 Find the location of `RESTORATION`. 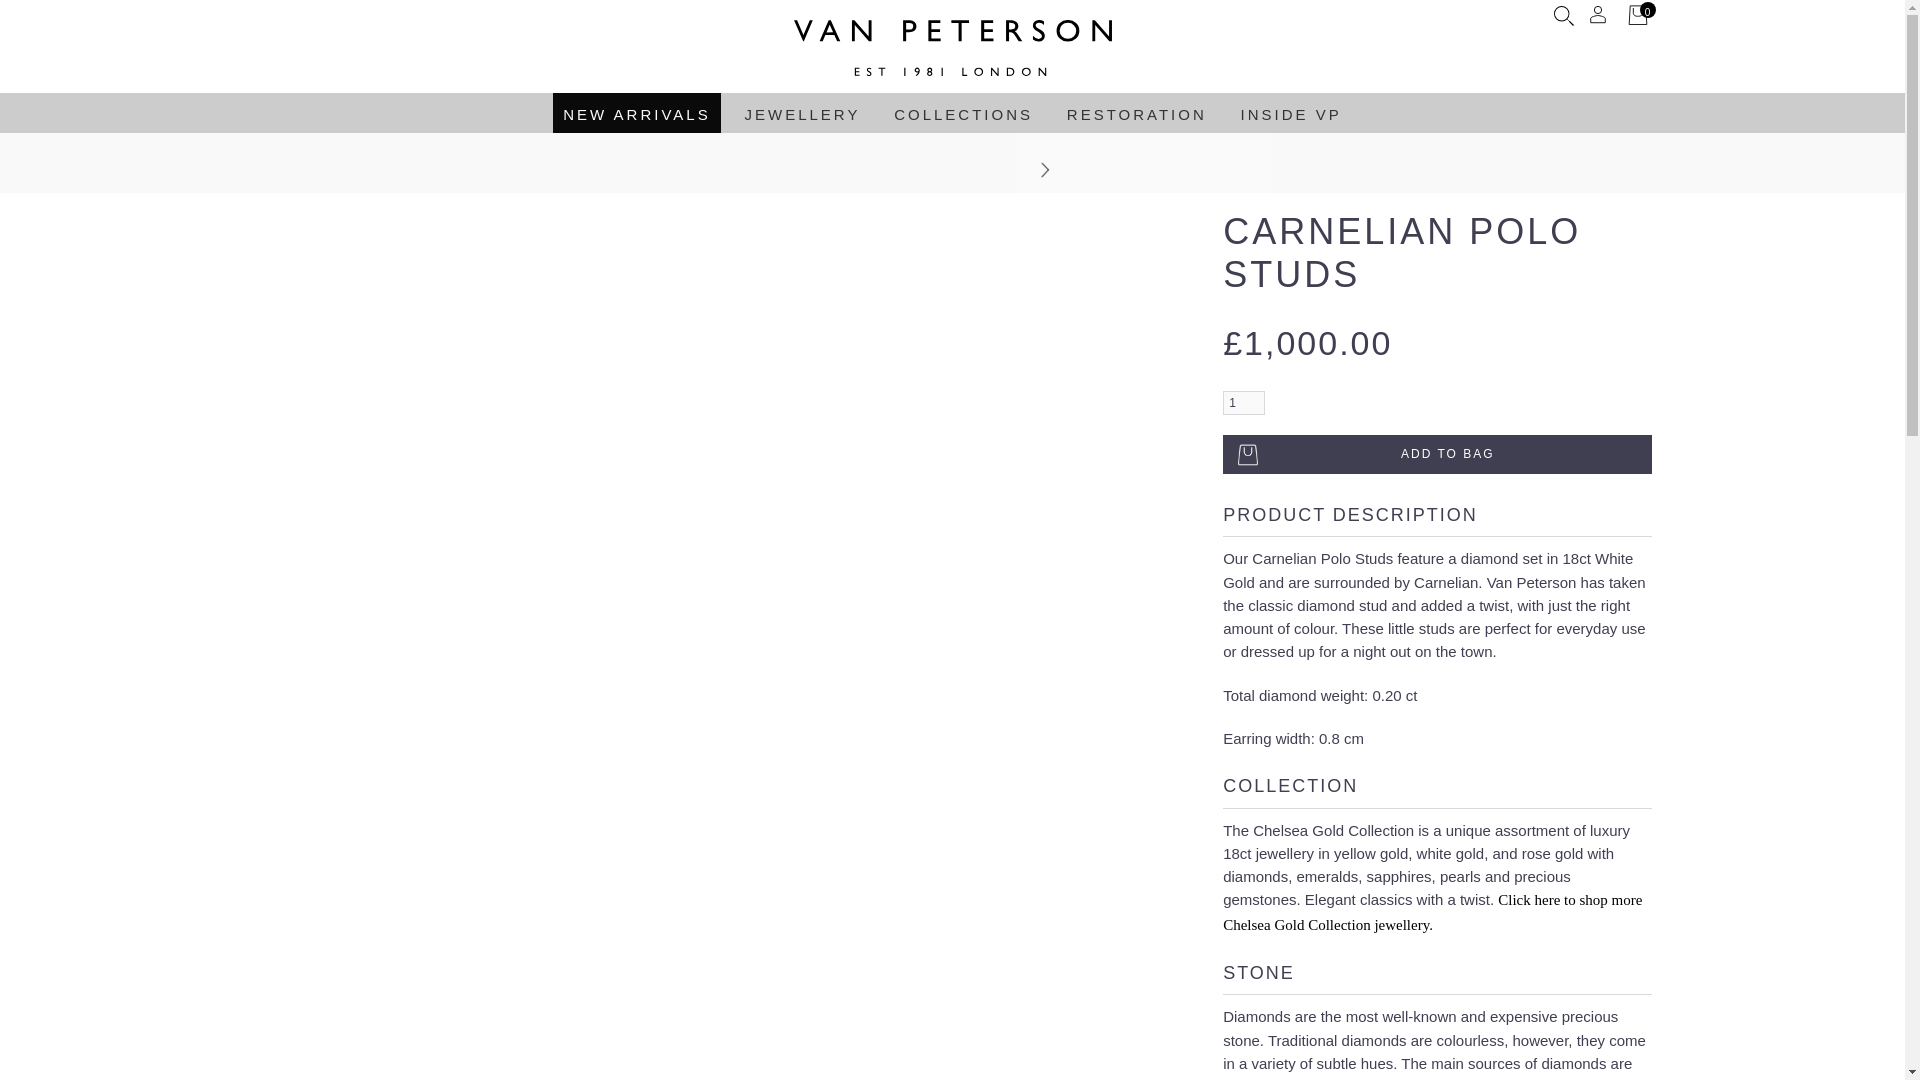

RESTORATION is located at coordinates (1137, 112).